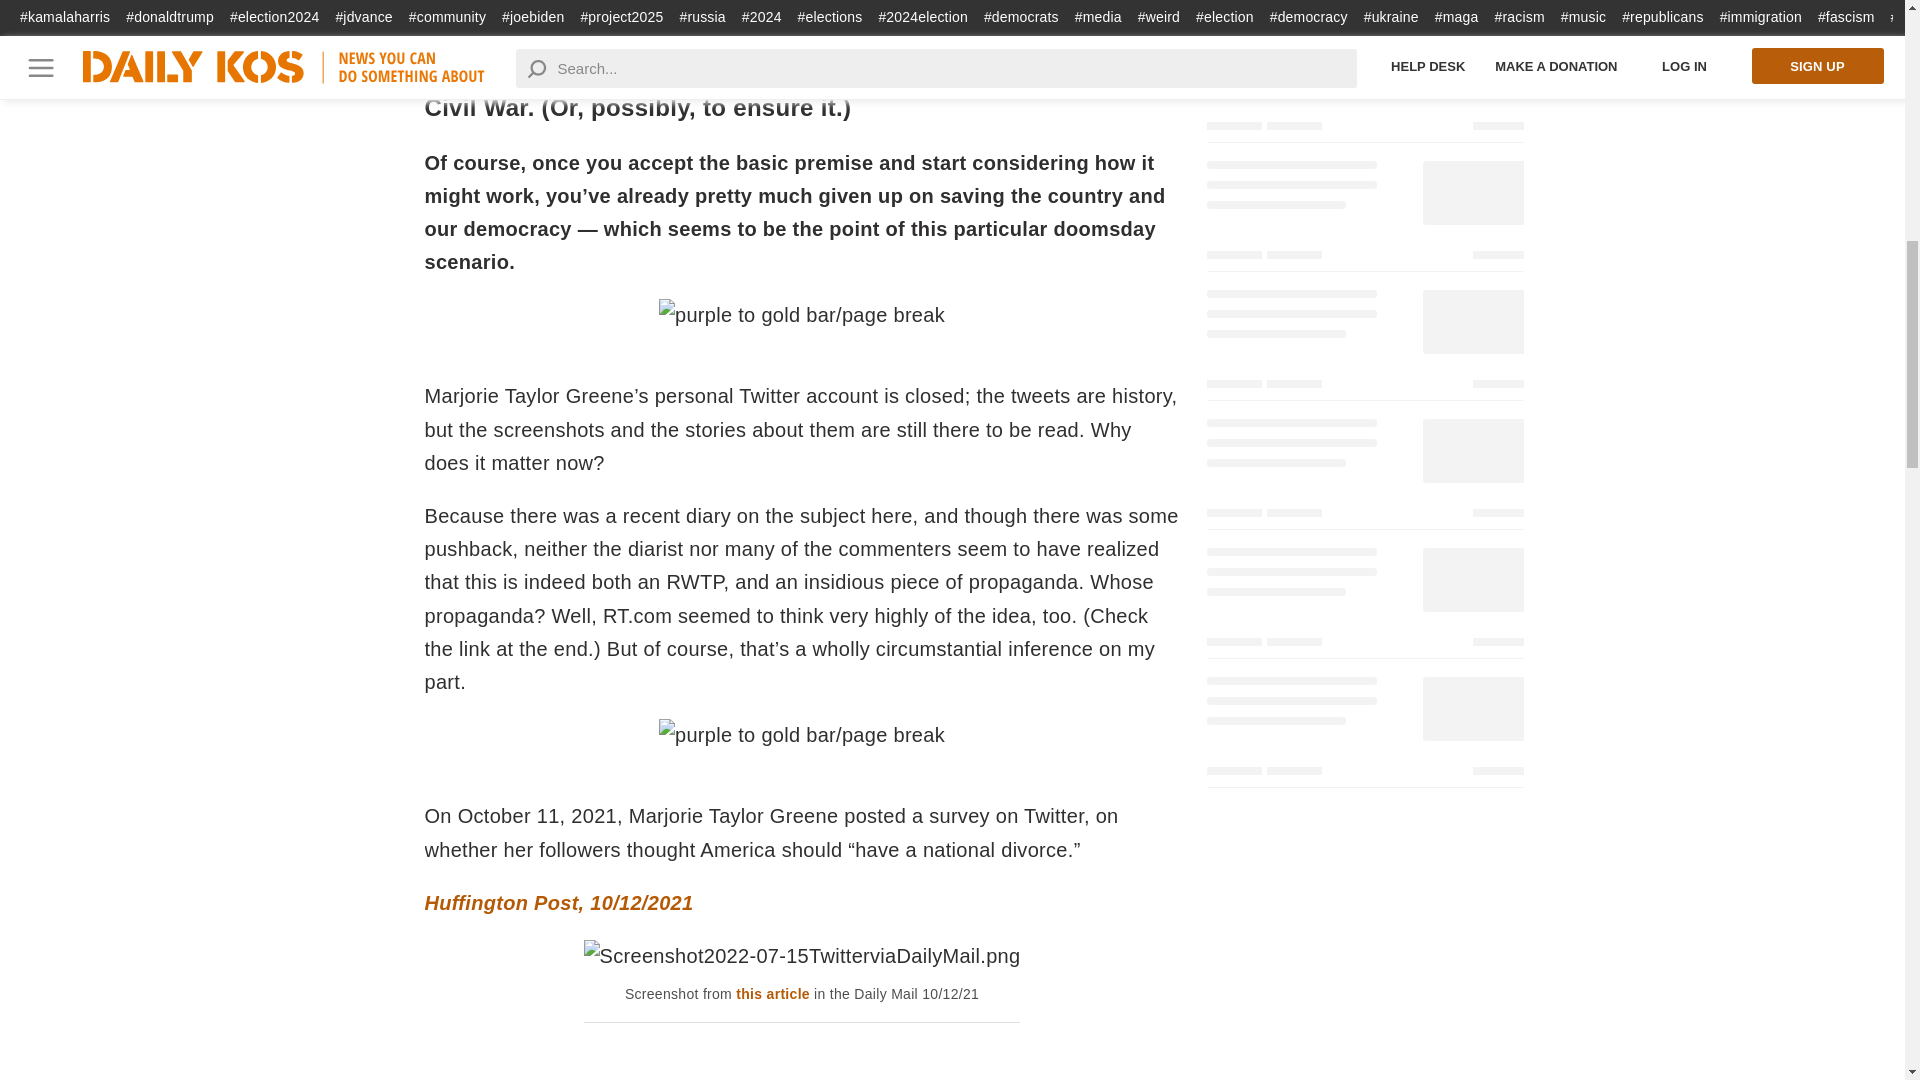  Describe the element at coordinates (1364, 214) in the screenshot. I see `Loading...` at that location.